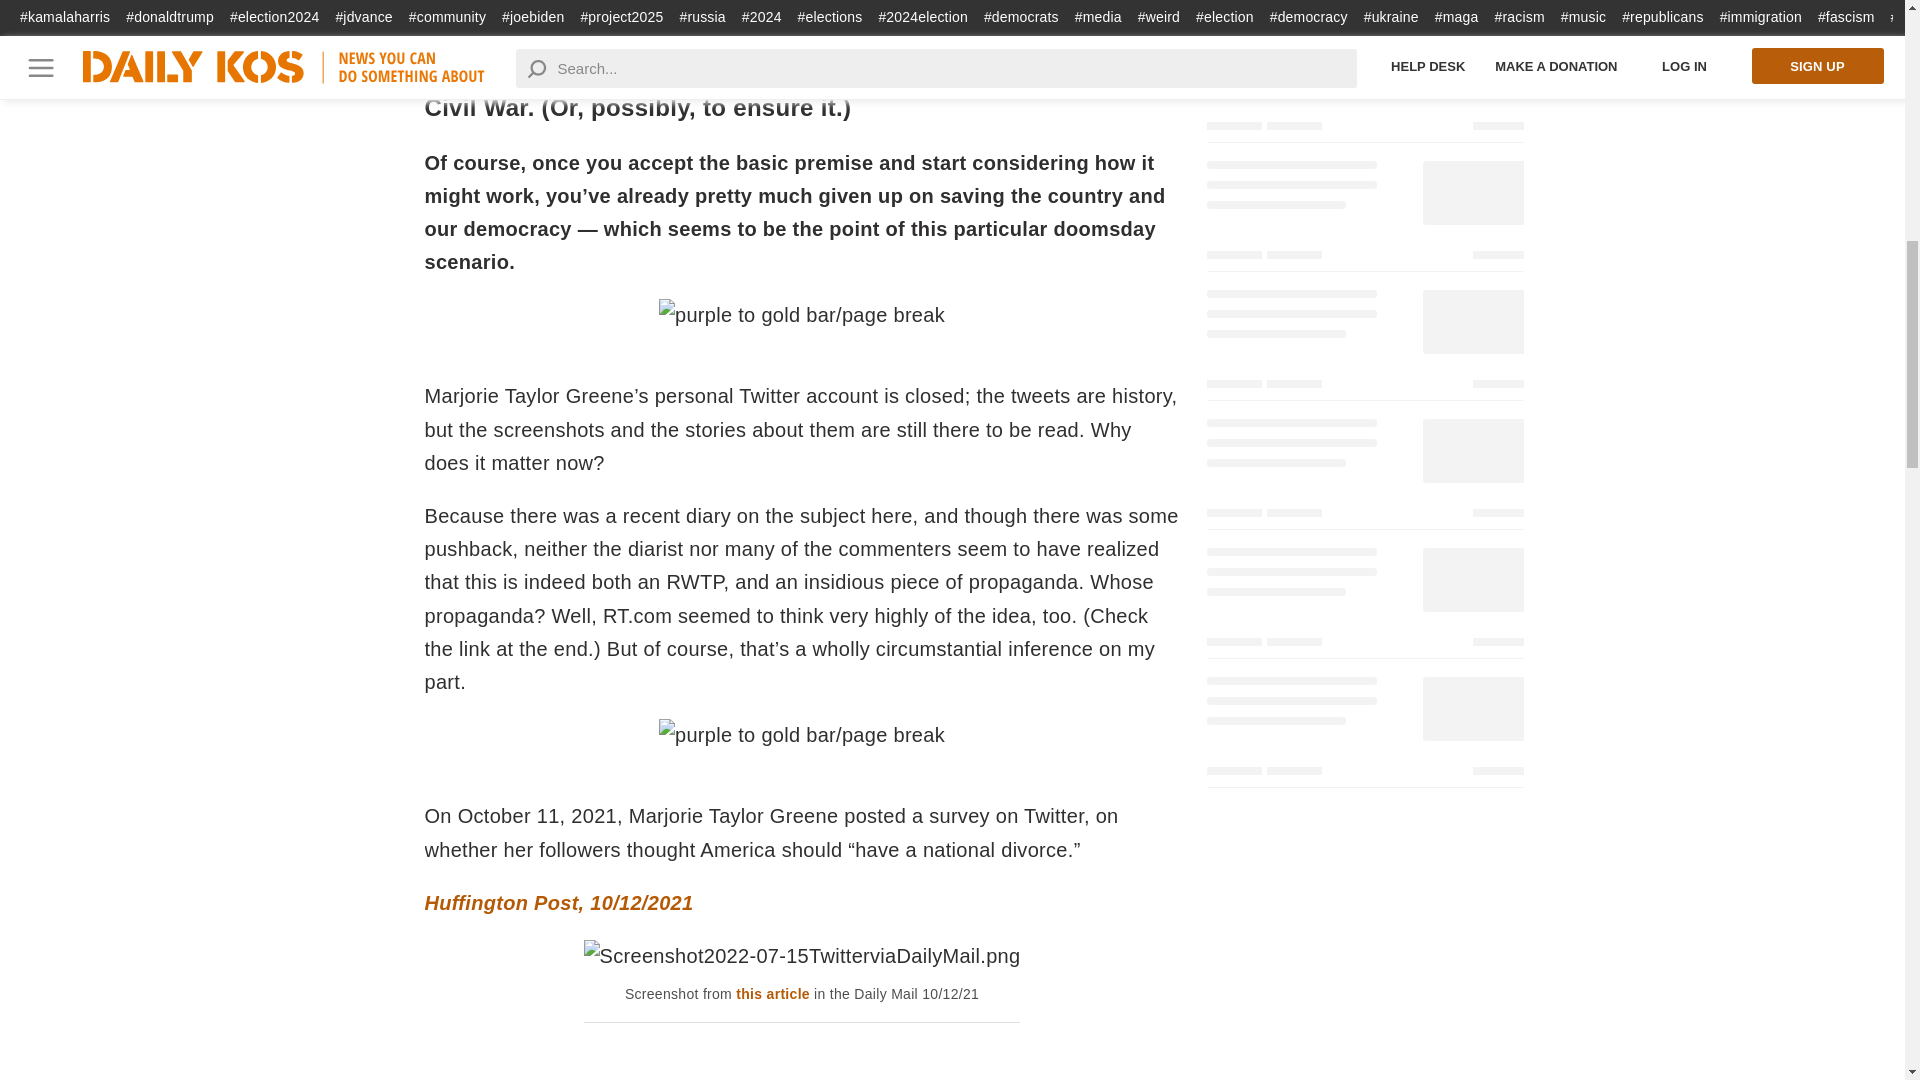  Describe the element at coordinates (1364, 214) in the screenshot. I see `Loading...` at that location.